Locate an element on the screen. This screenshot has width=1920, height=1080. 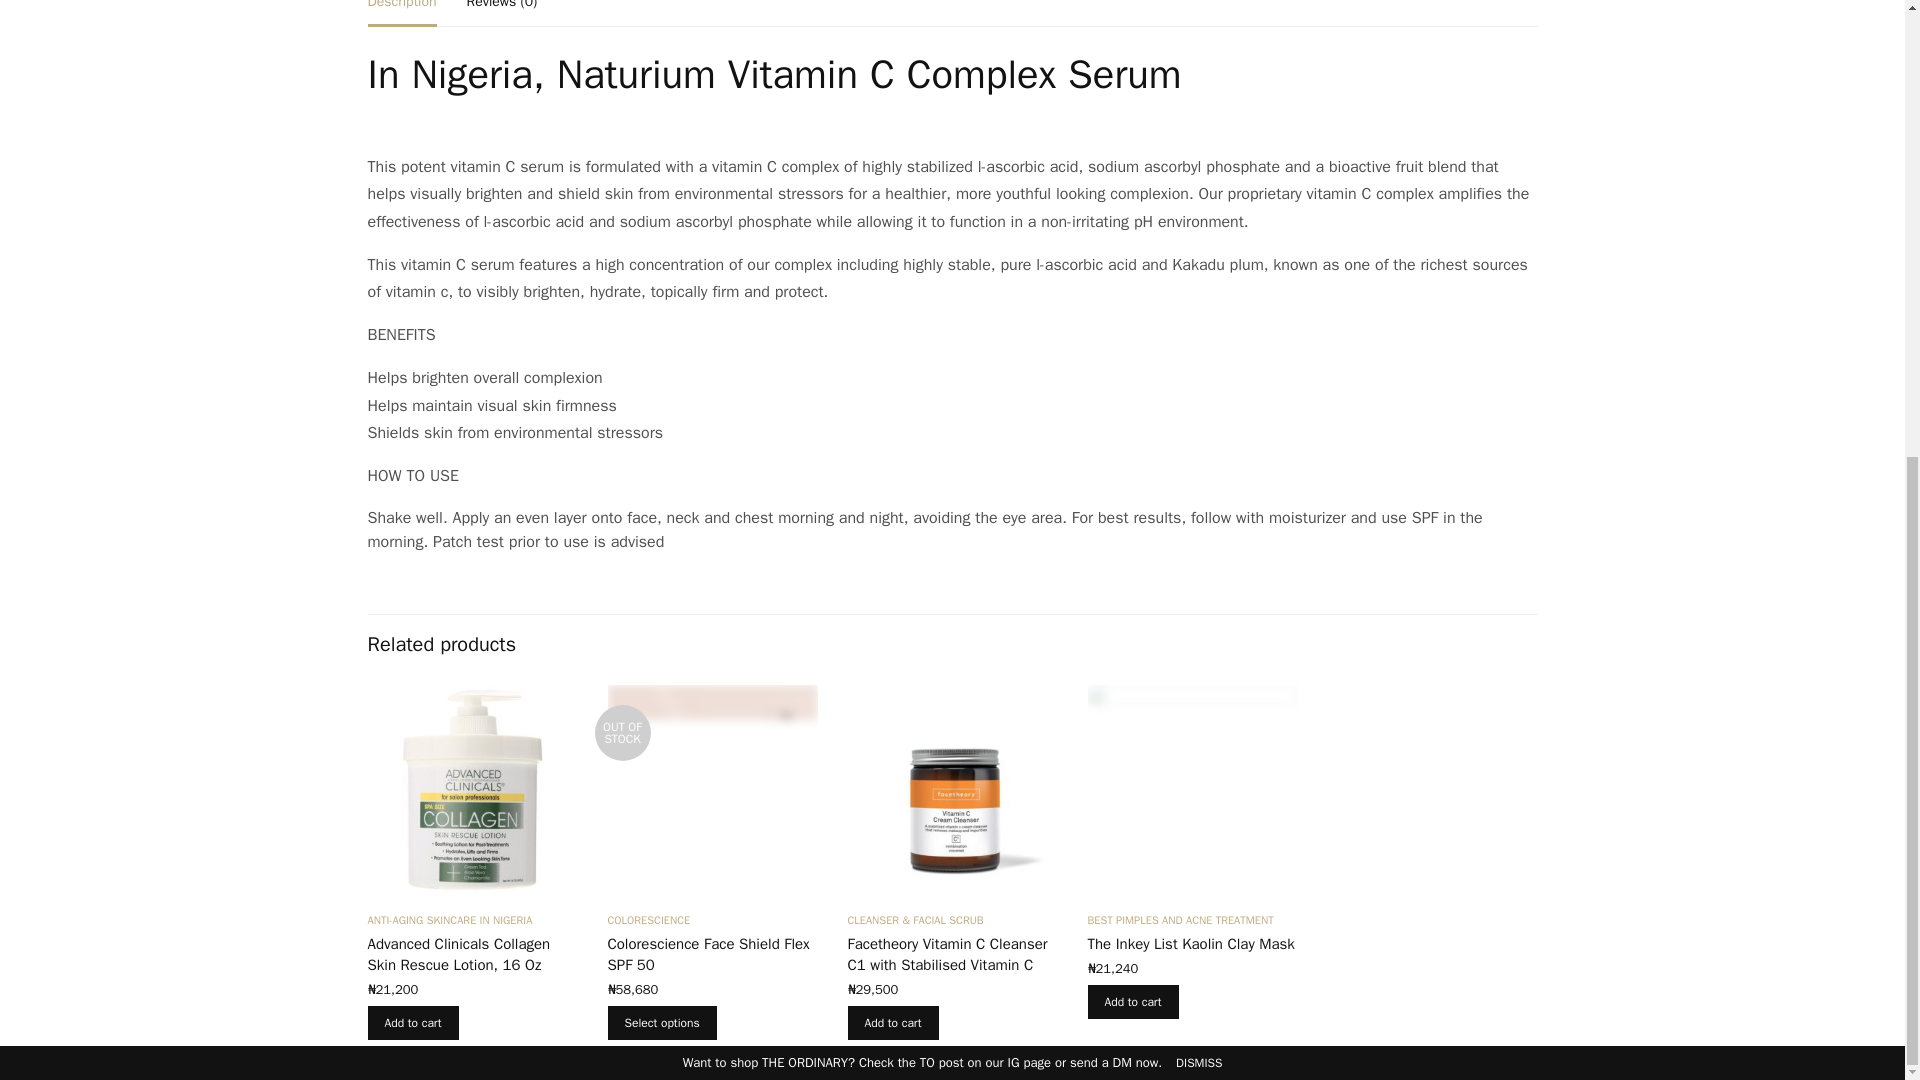
Facetheory Vitamin C Cleanser C1 with Stabilised Vitamin C is located at coordinates (948, 954).